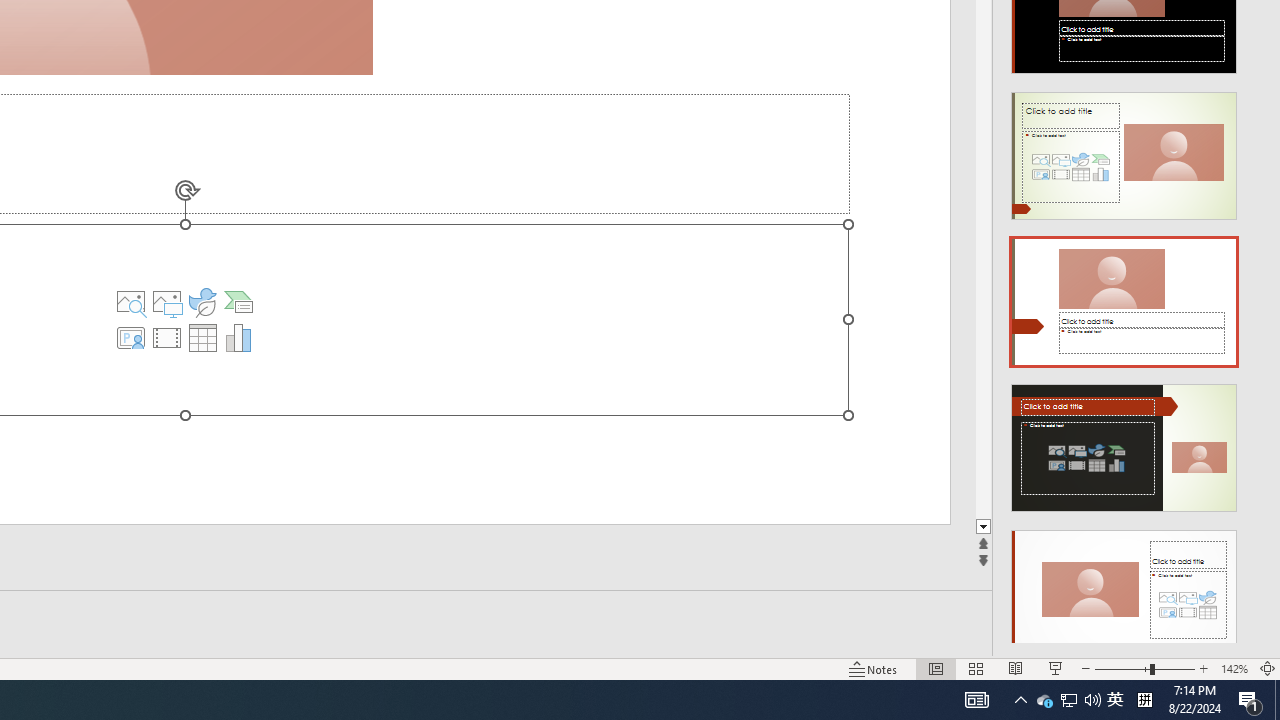 The image size is (1280, 720). I want to click on Insert Cameo, so click(131, 338).